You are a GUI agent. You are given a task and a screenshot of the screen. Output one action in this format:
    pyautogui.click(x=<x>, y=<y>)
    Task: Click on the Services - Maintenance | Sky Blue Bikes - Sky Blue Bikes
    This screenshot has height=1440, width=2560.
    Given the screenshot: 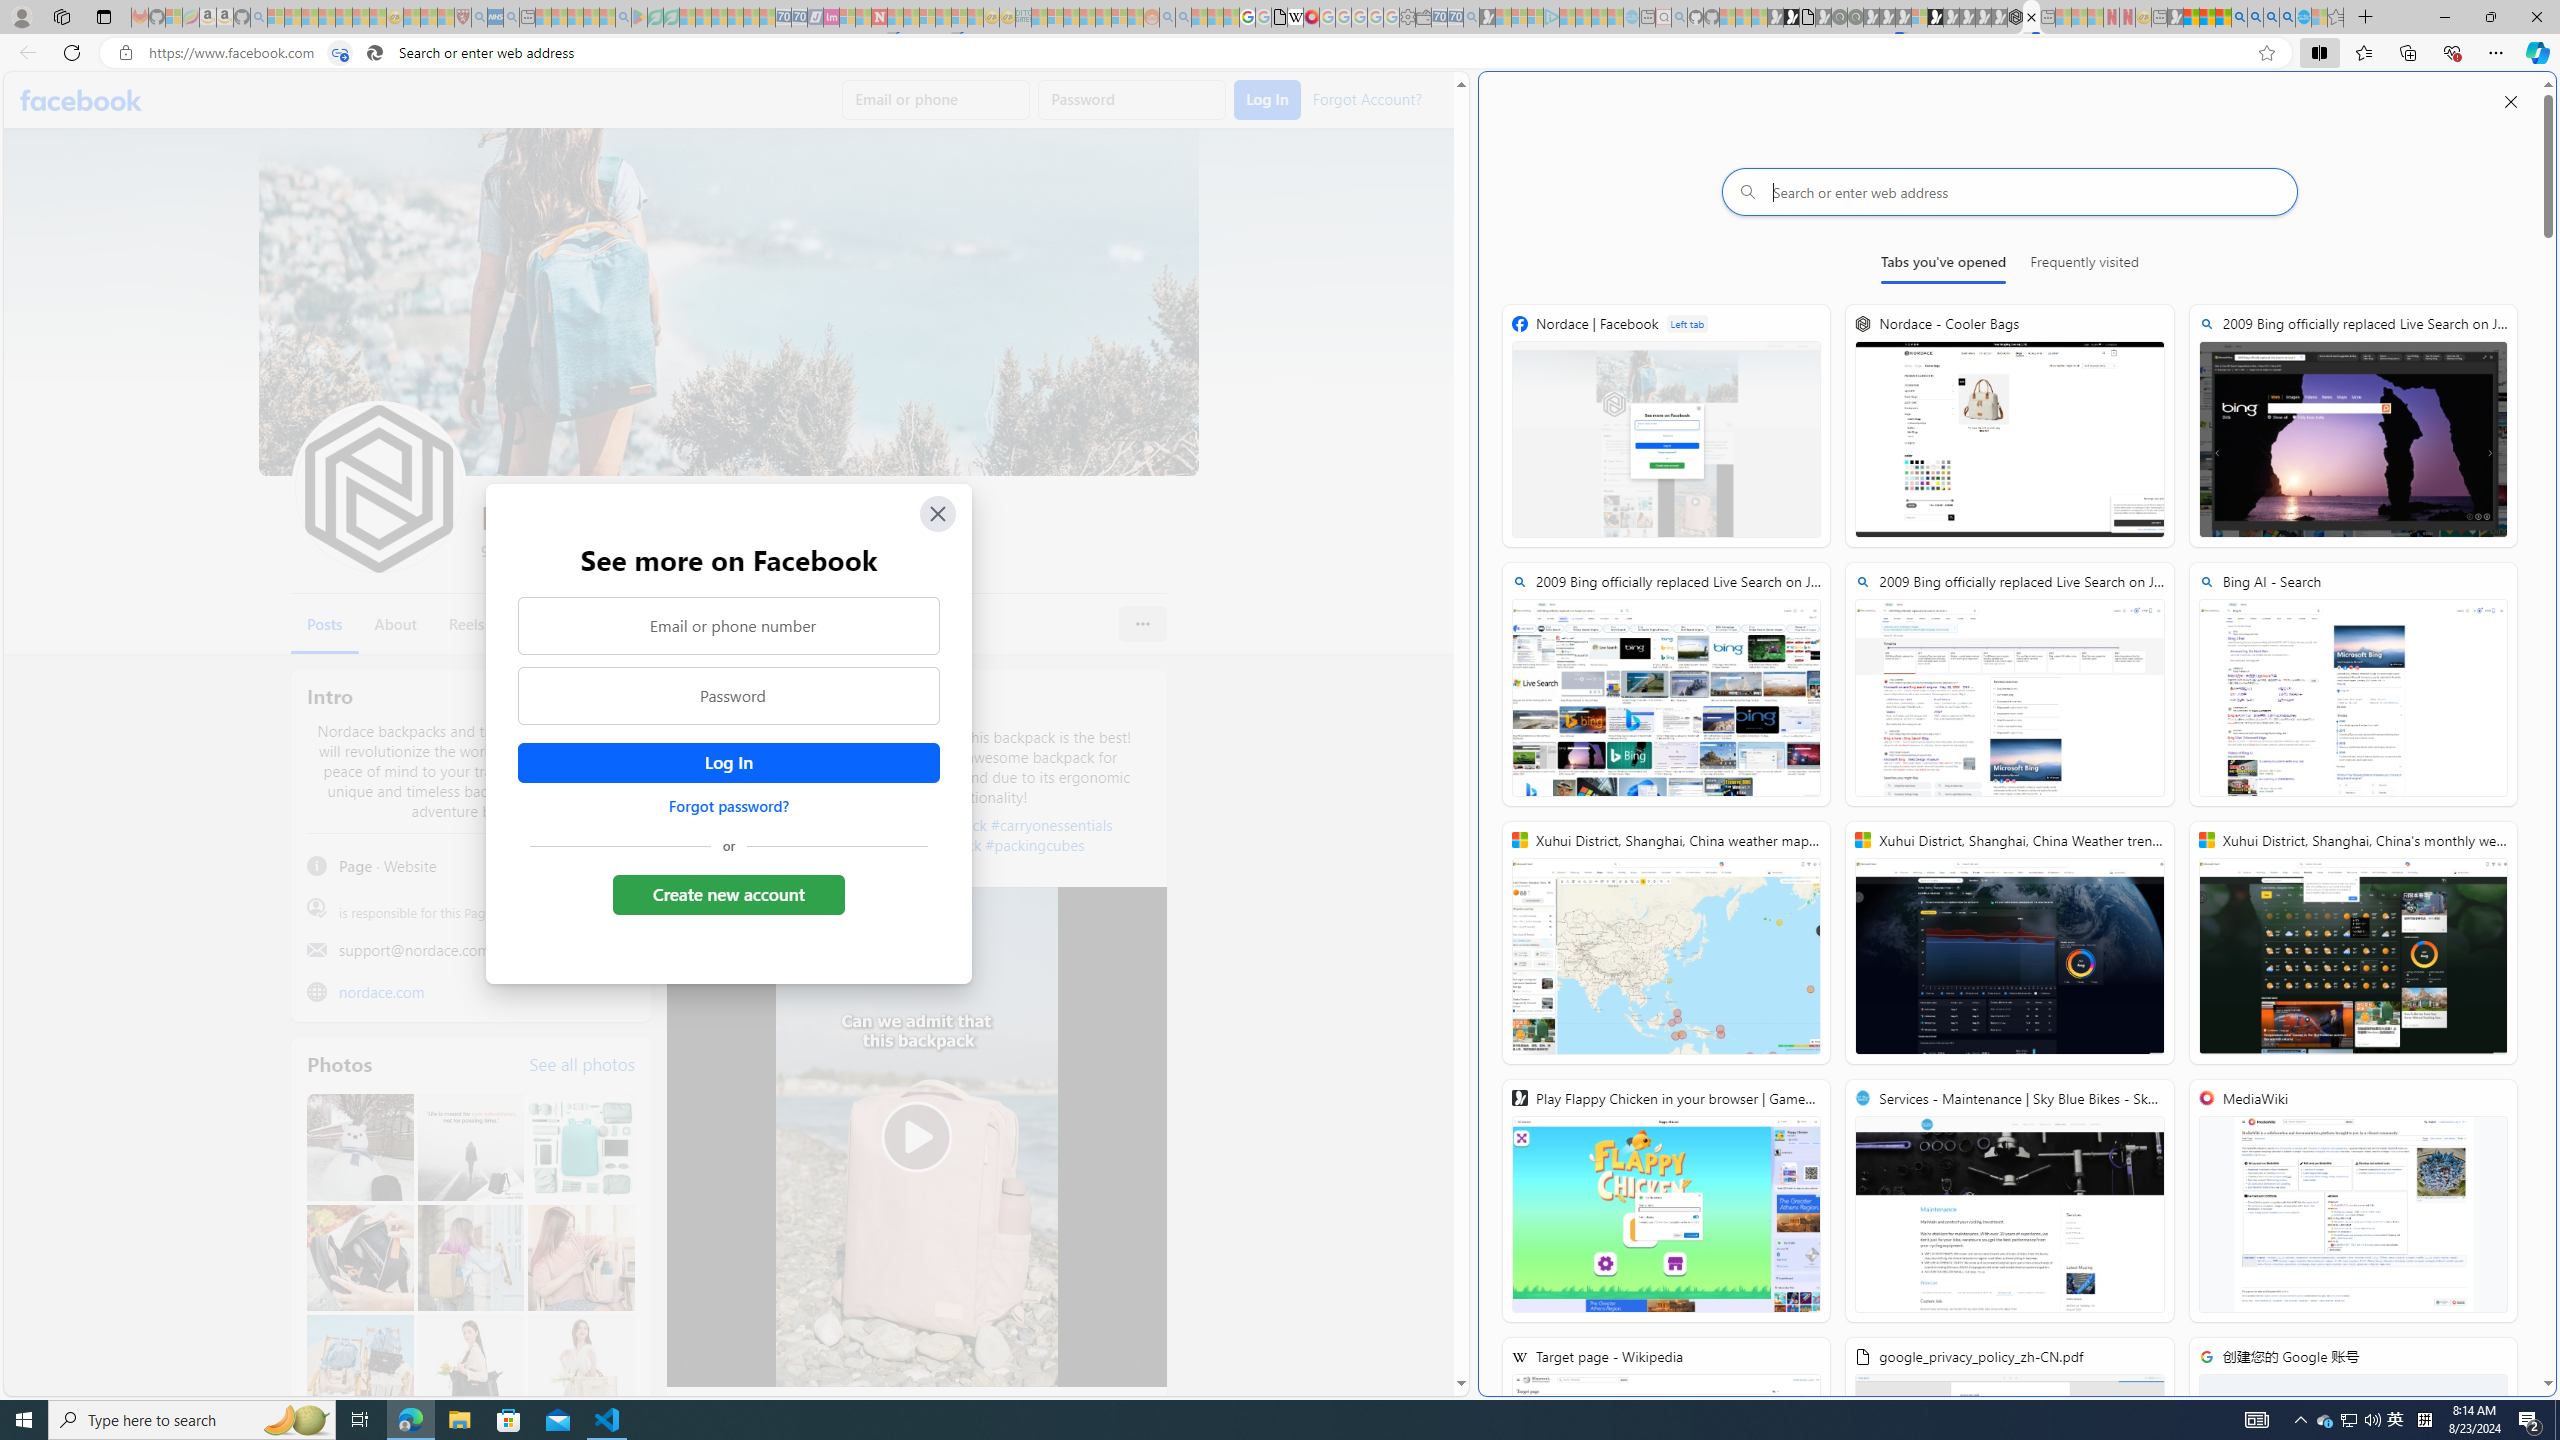 What is the action you would take?
    pyautogui.click(x=2302, y=17)
    